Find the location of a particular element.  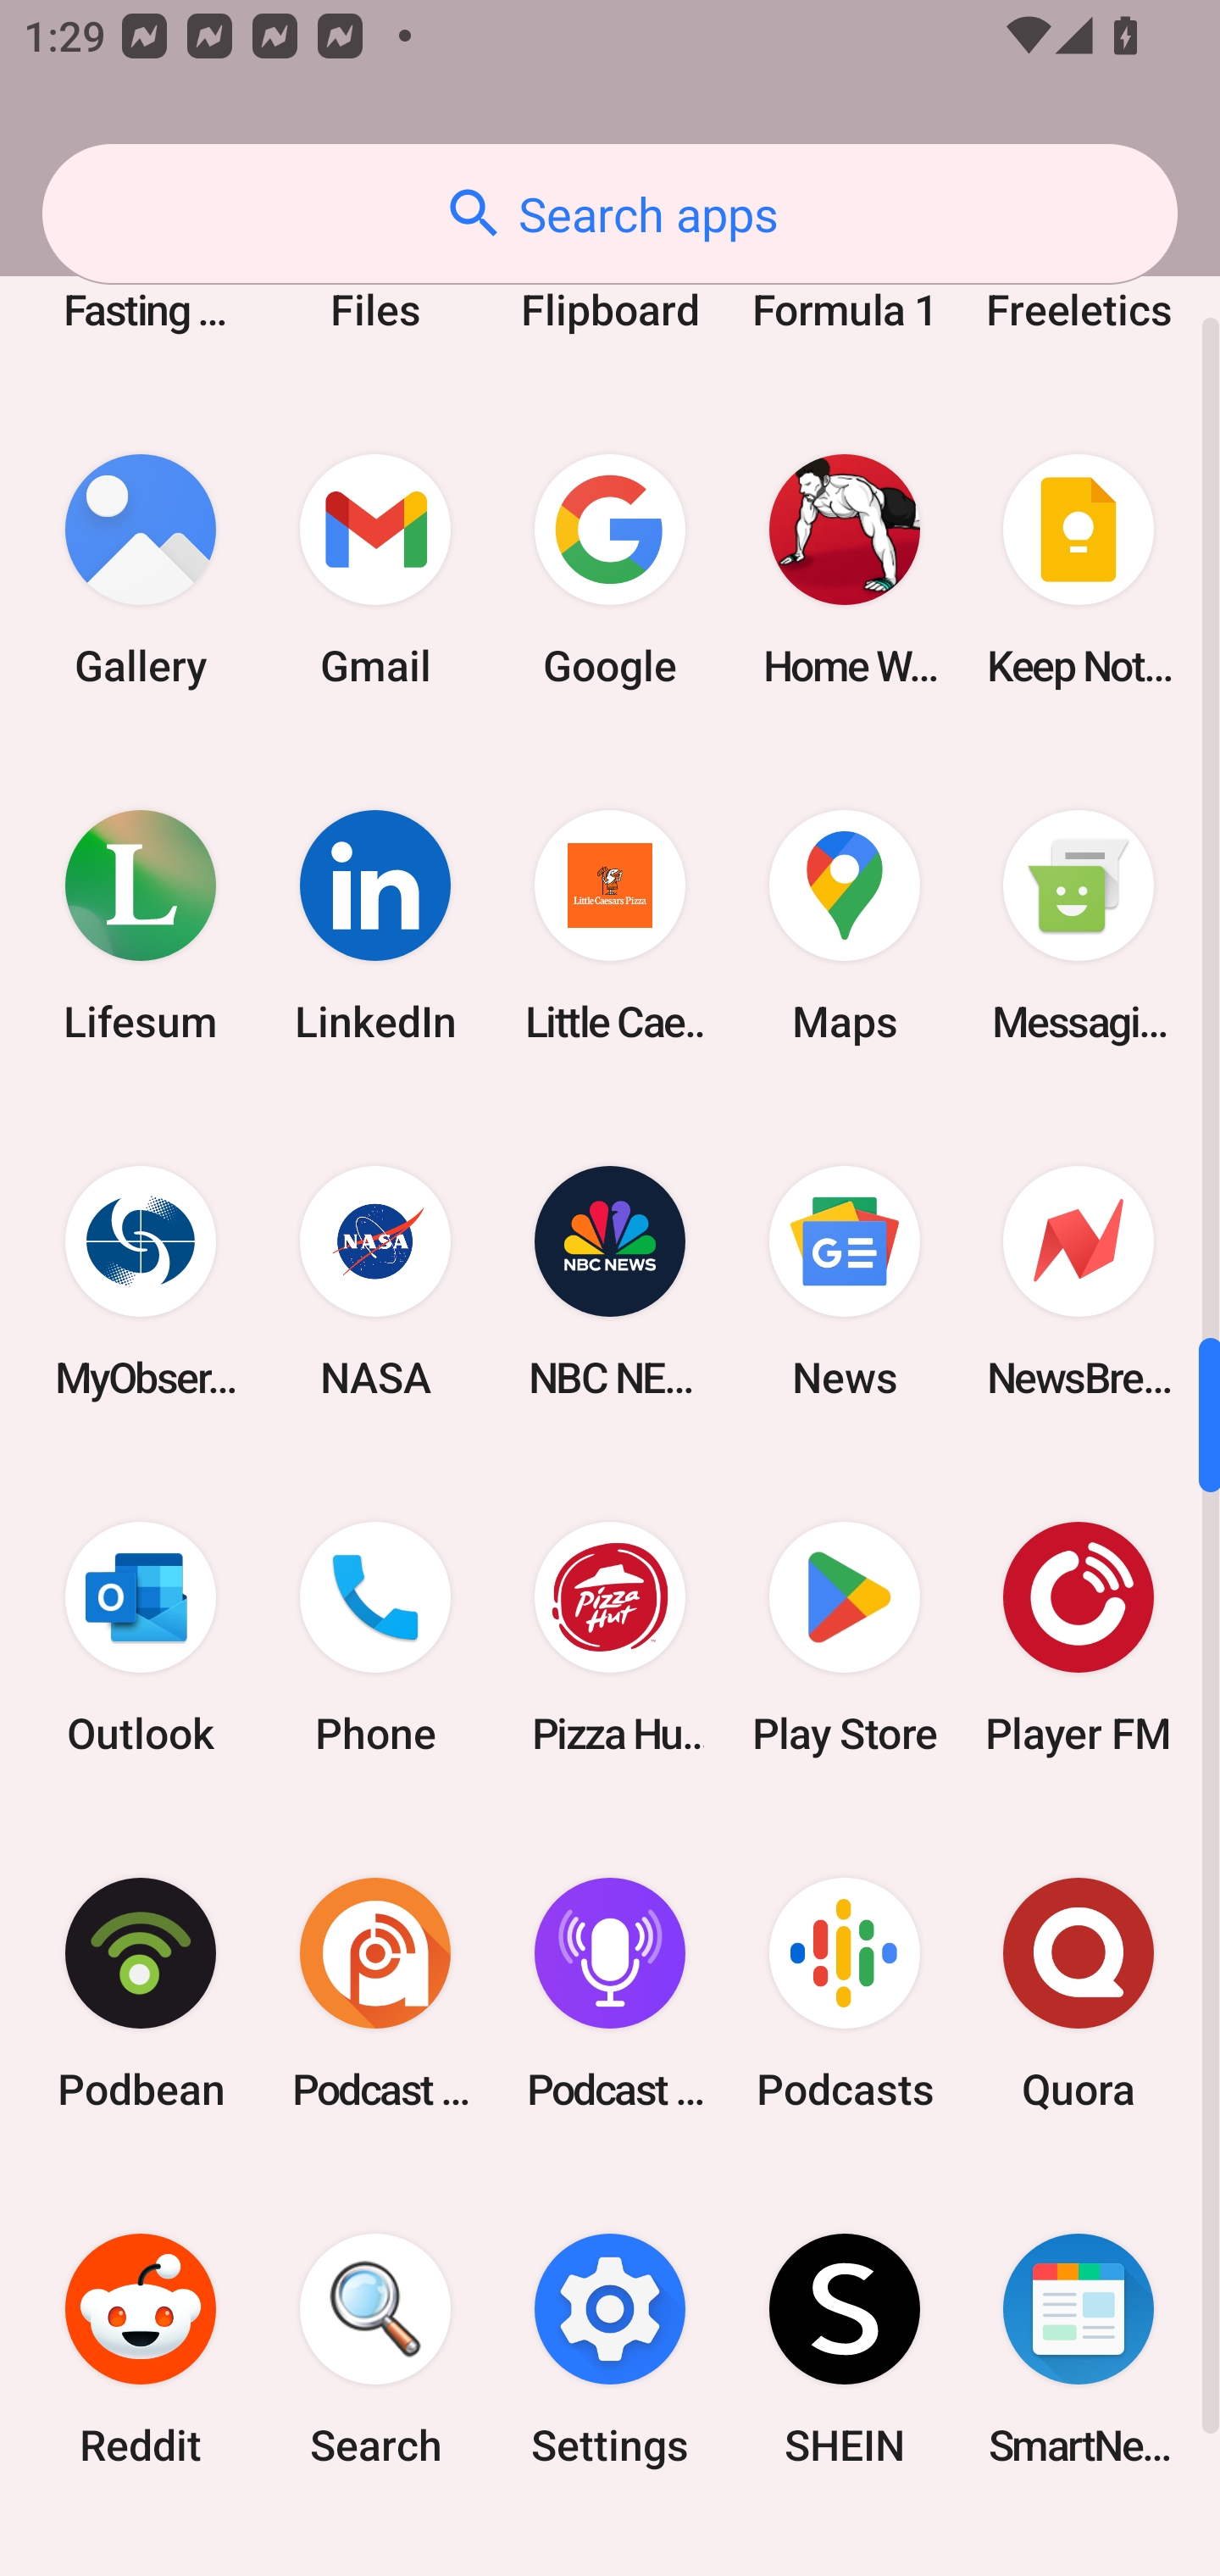

NewsBreak is located at coordinates (1079, 1283).